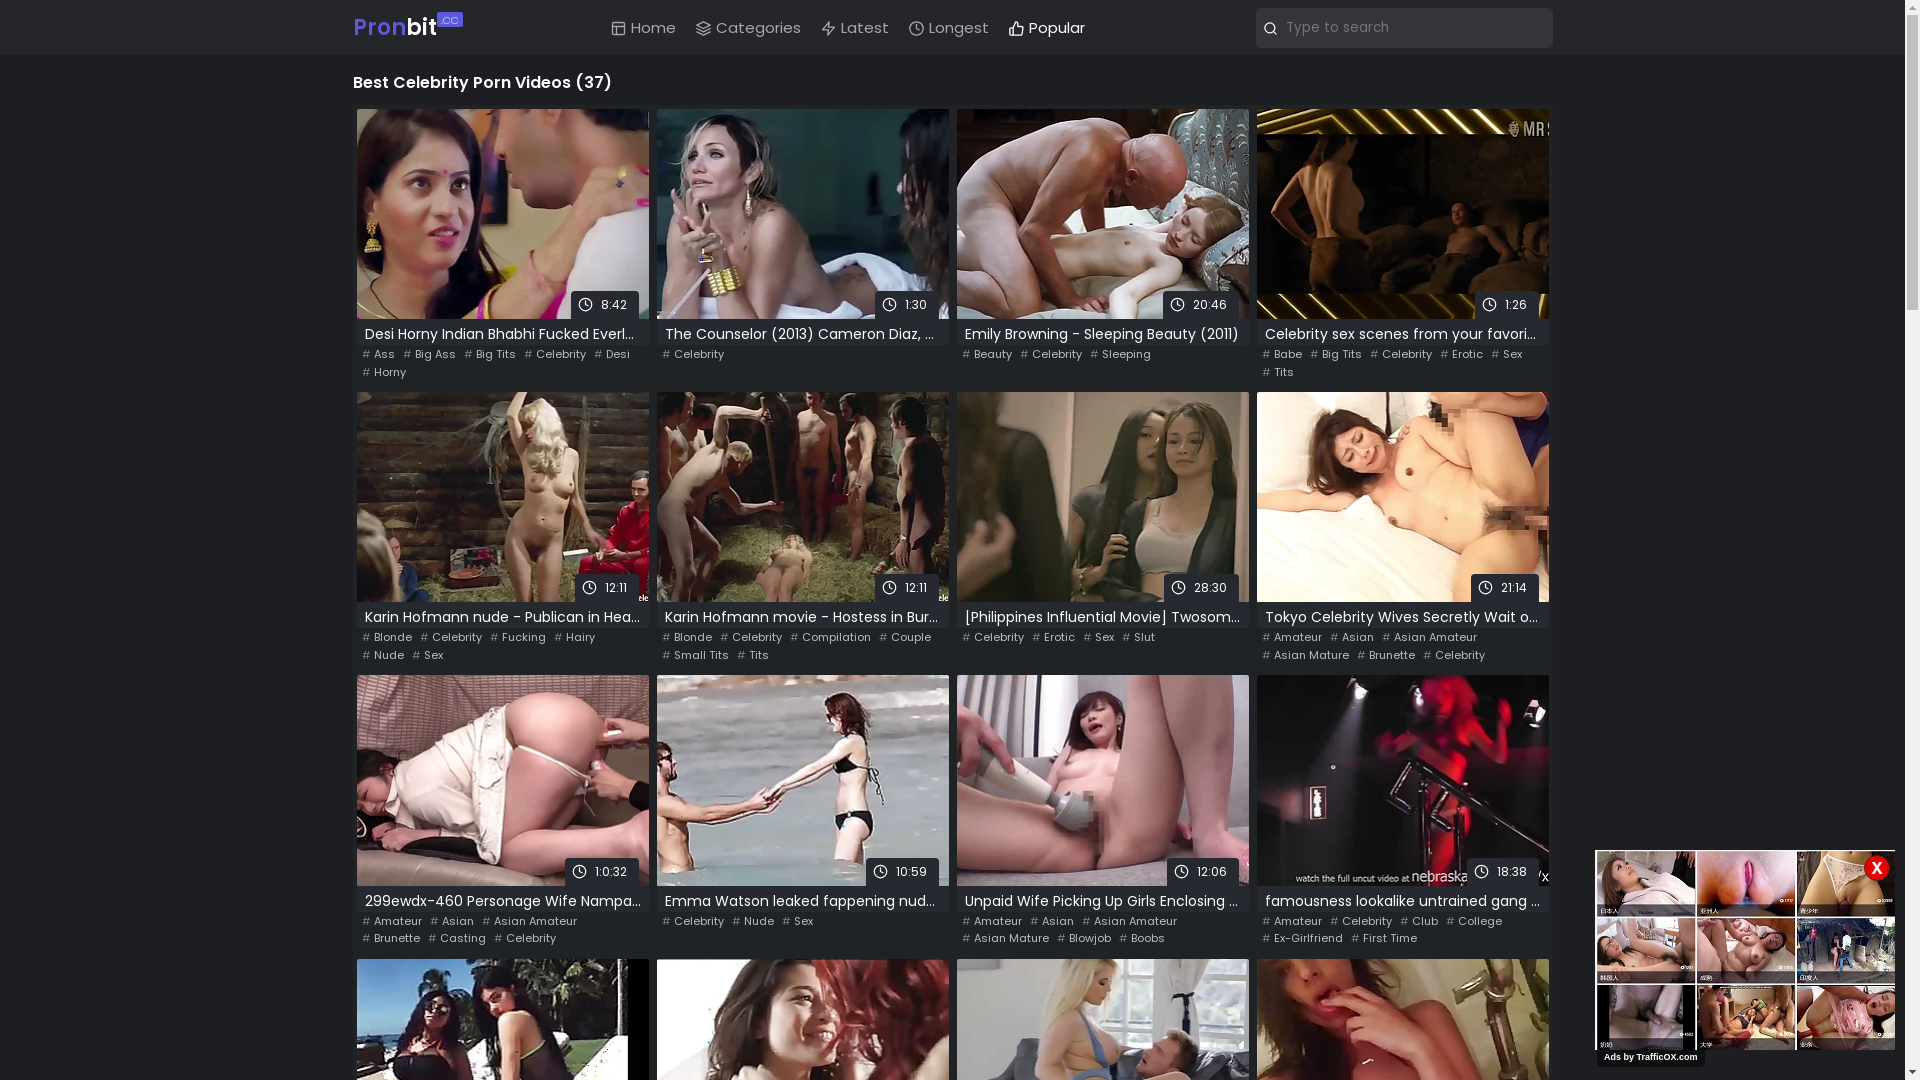 This screenshot has width=1920, height=1080. Describe the element at coordinates (798, 922) in the screenshot. I see `Sex` at that location.